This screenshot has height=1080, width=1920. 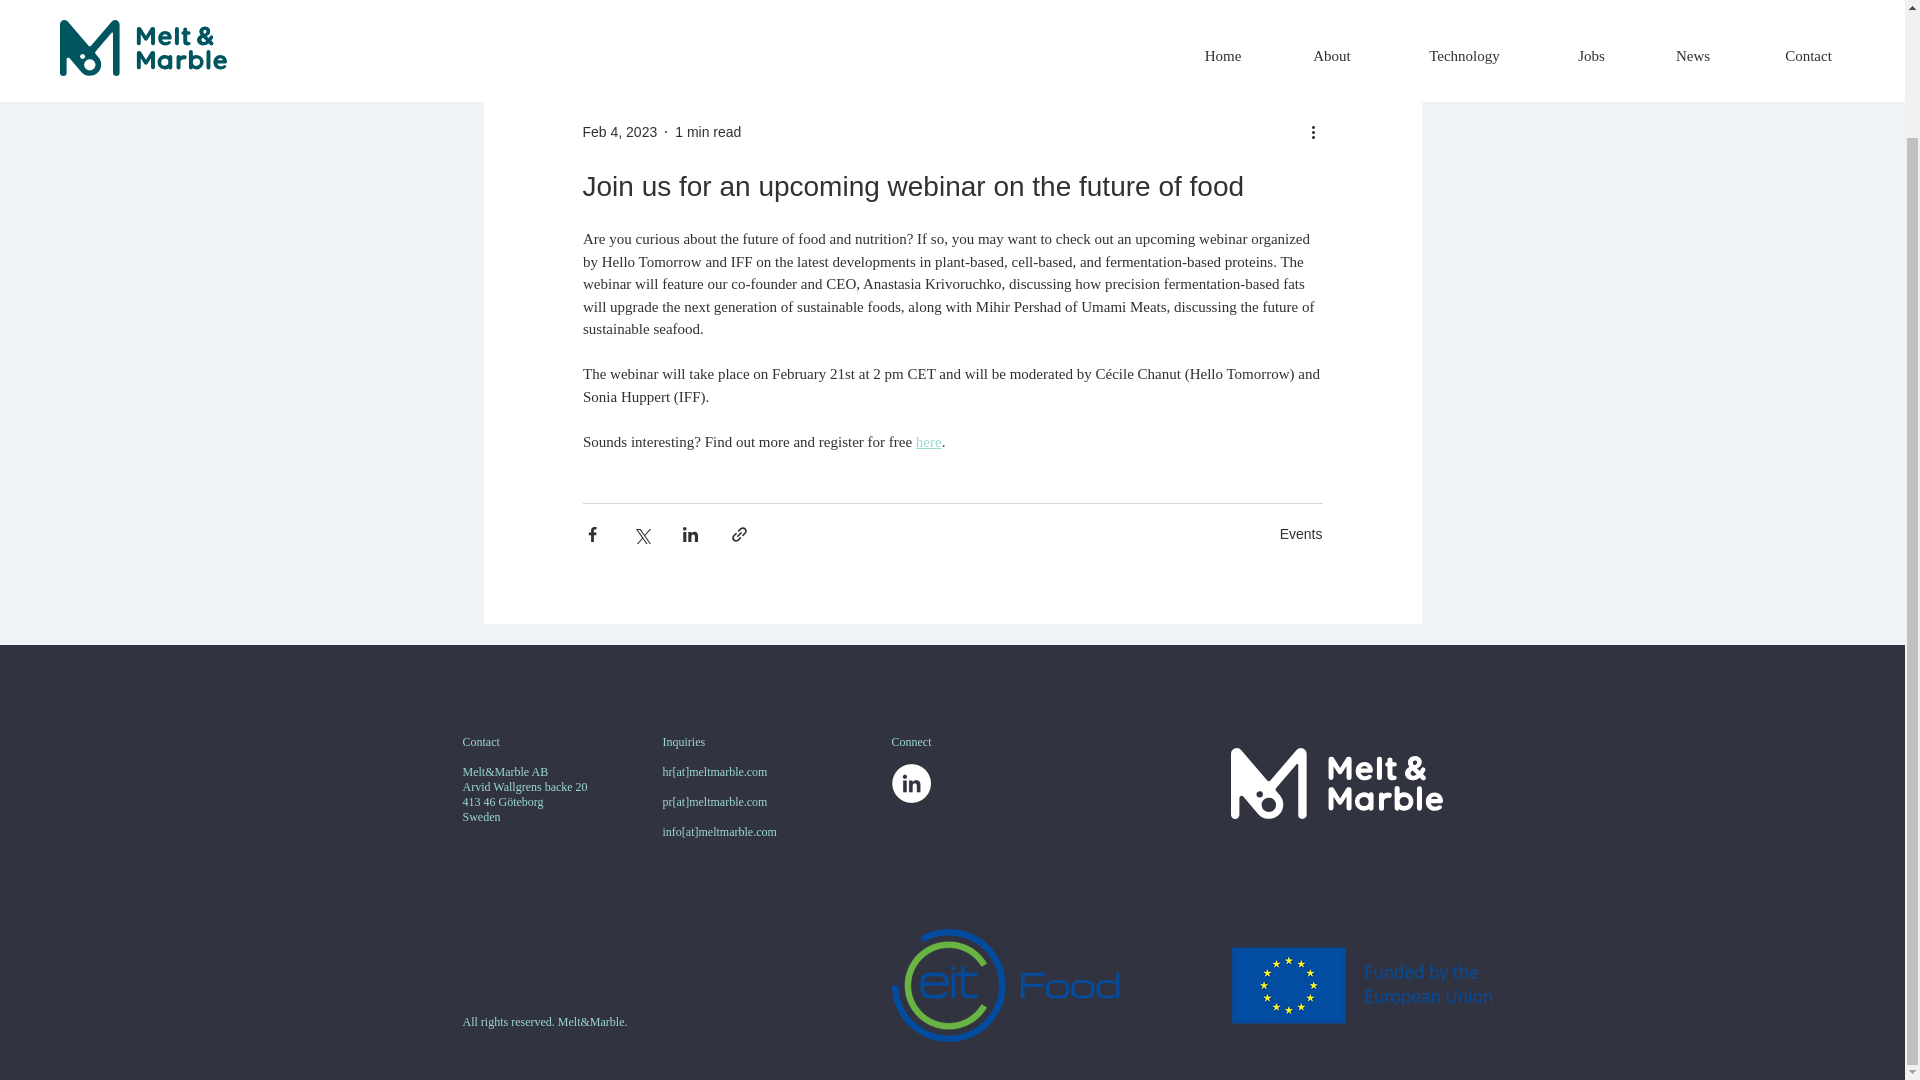 I want to click on Press Release, so click(x=1093, y=4).